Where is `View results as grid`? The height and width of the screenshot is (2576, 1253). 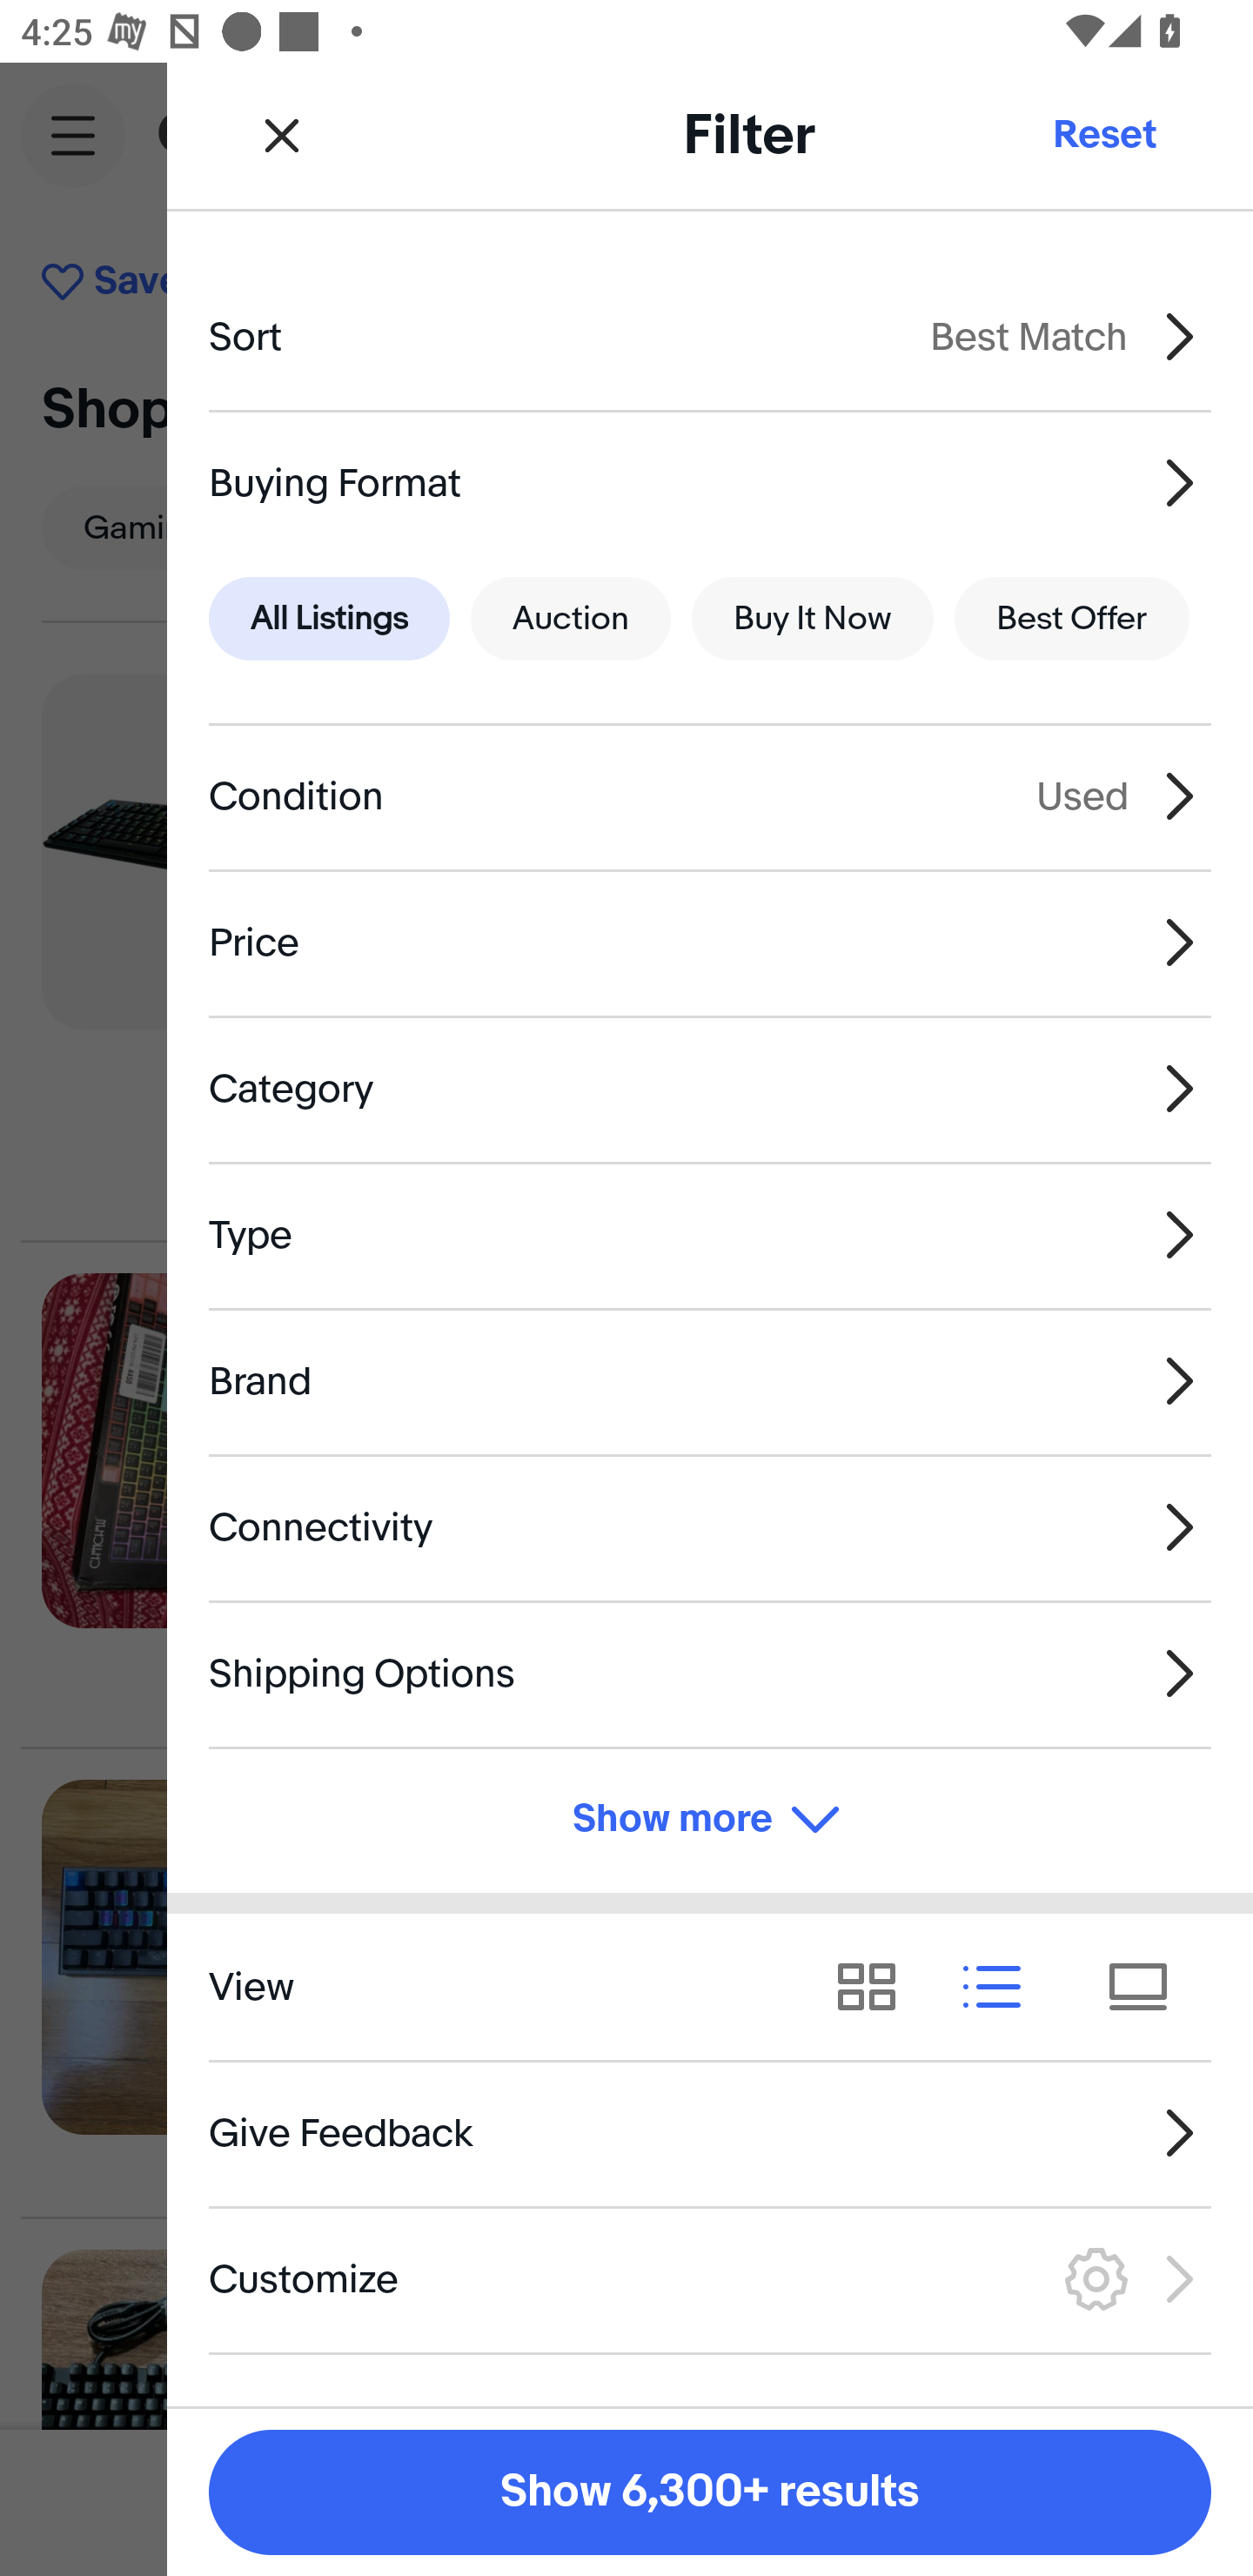
View results as grid is located at coordinates (877, 1988).